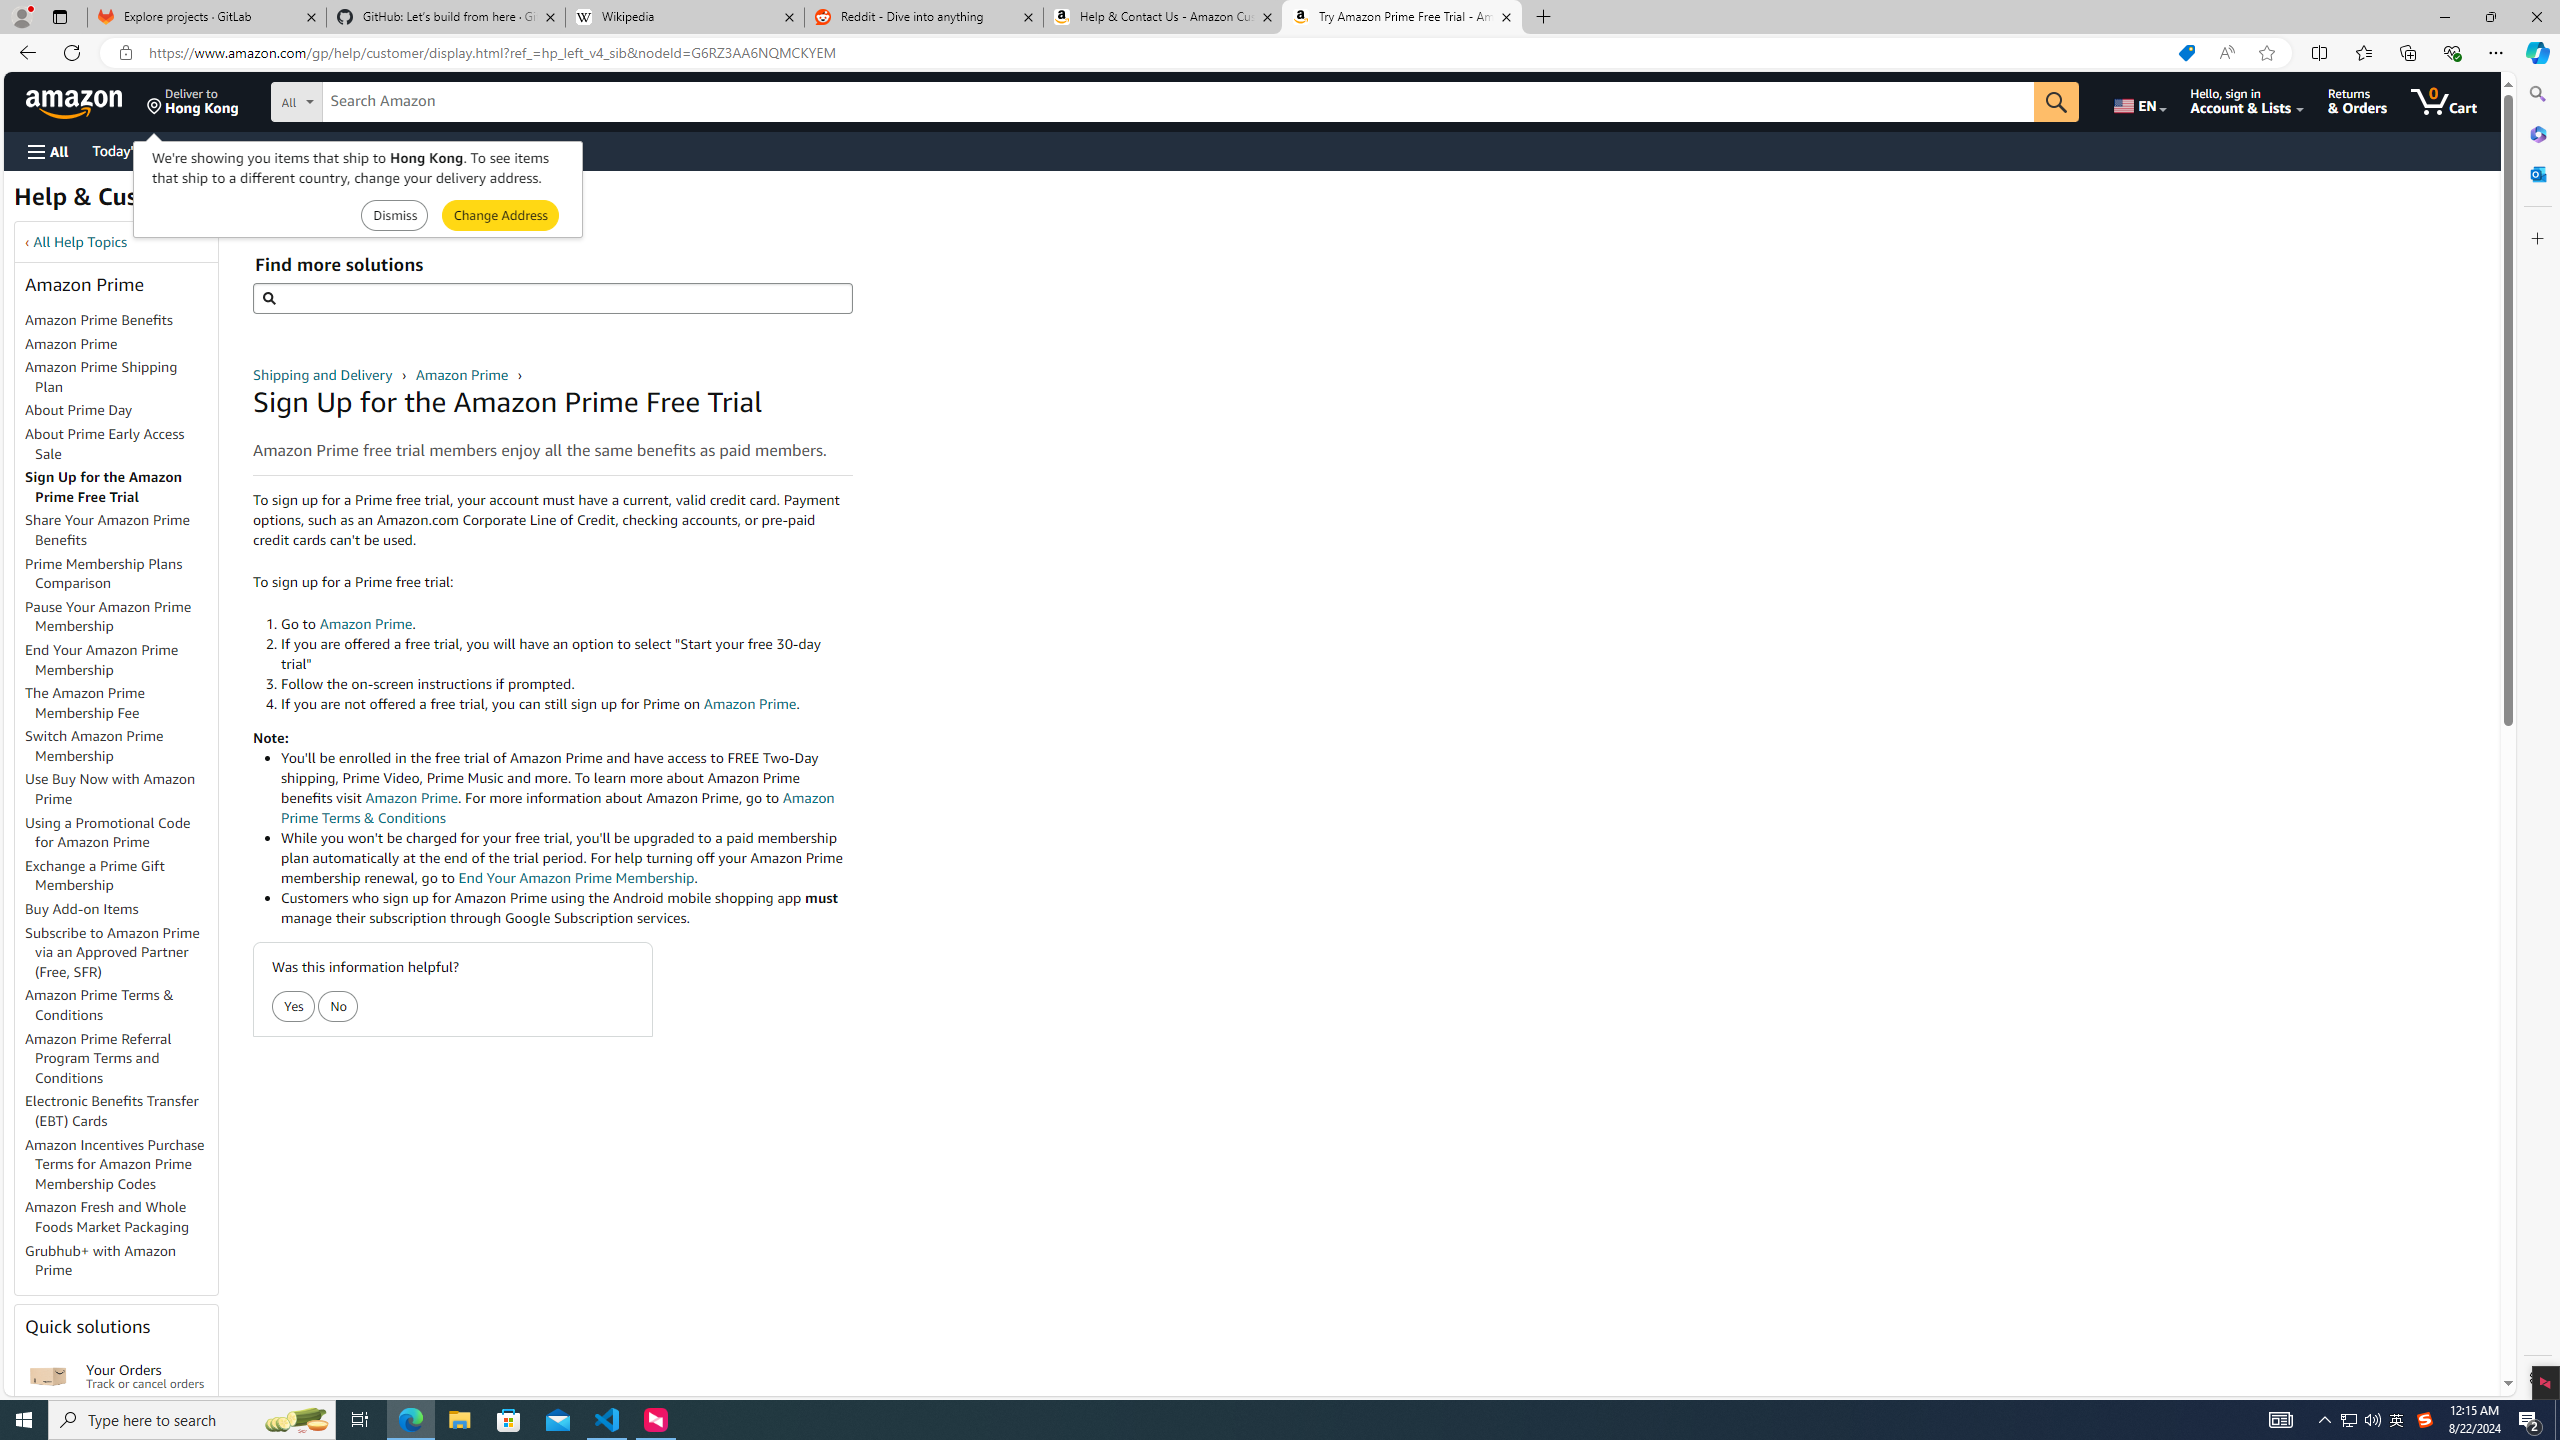  What do you see at coordinates (257, 150) in the screenshot?
I see `Customer Service` at bounding box center [257, 150].